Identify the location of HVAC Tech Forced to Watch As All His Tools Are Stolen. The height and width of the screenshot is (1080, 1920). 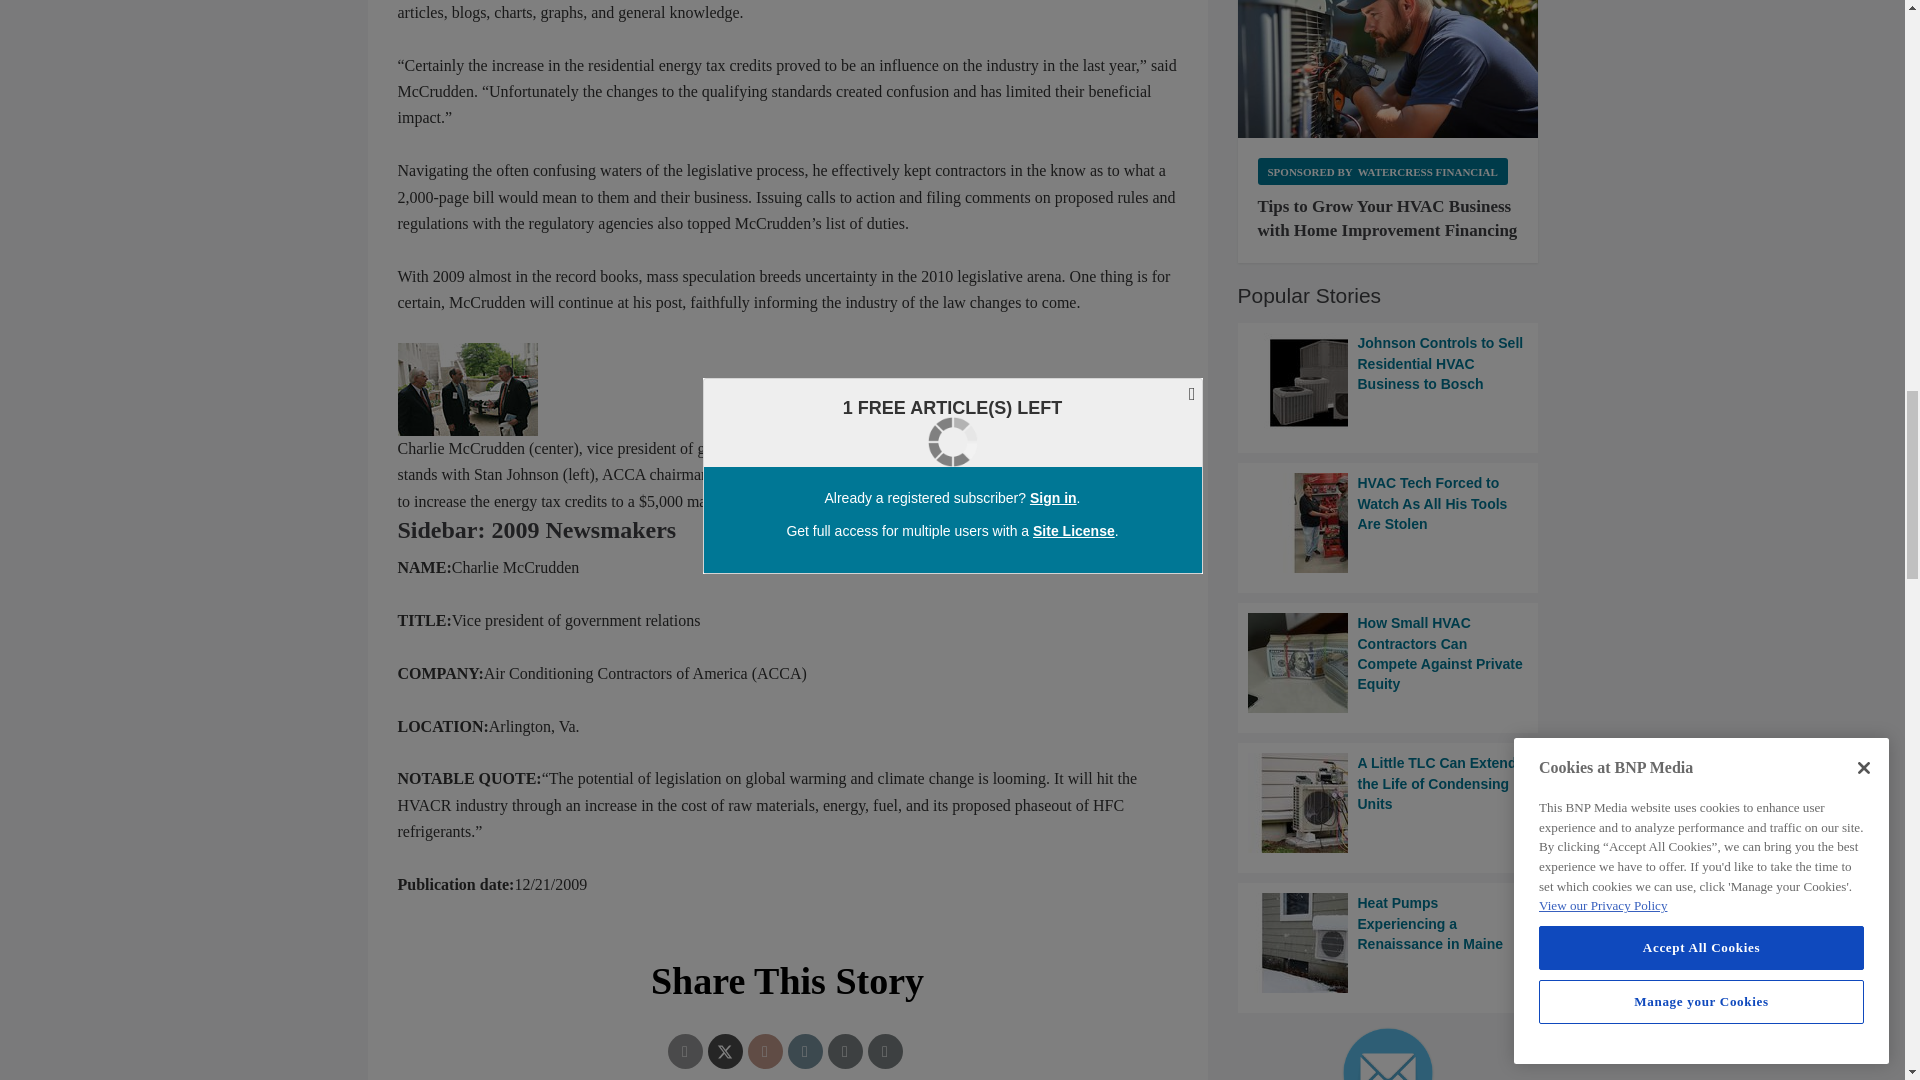
(1388, 523).